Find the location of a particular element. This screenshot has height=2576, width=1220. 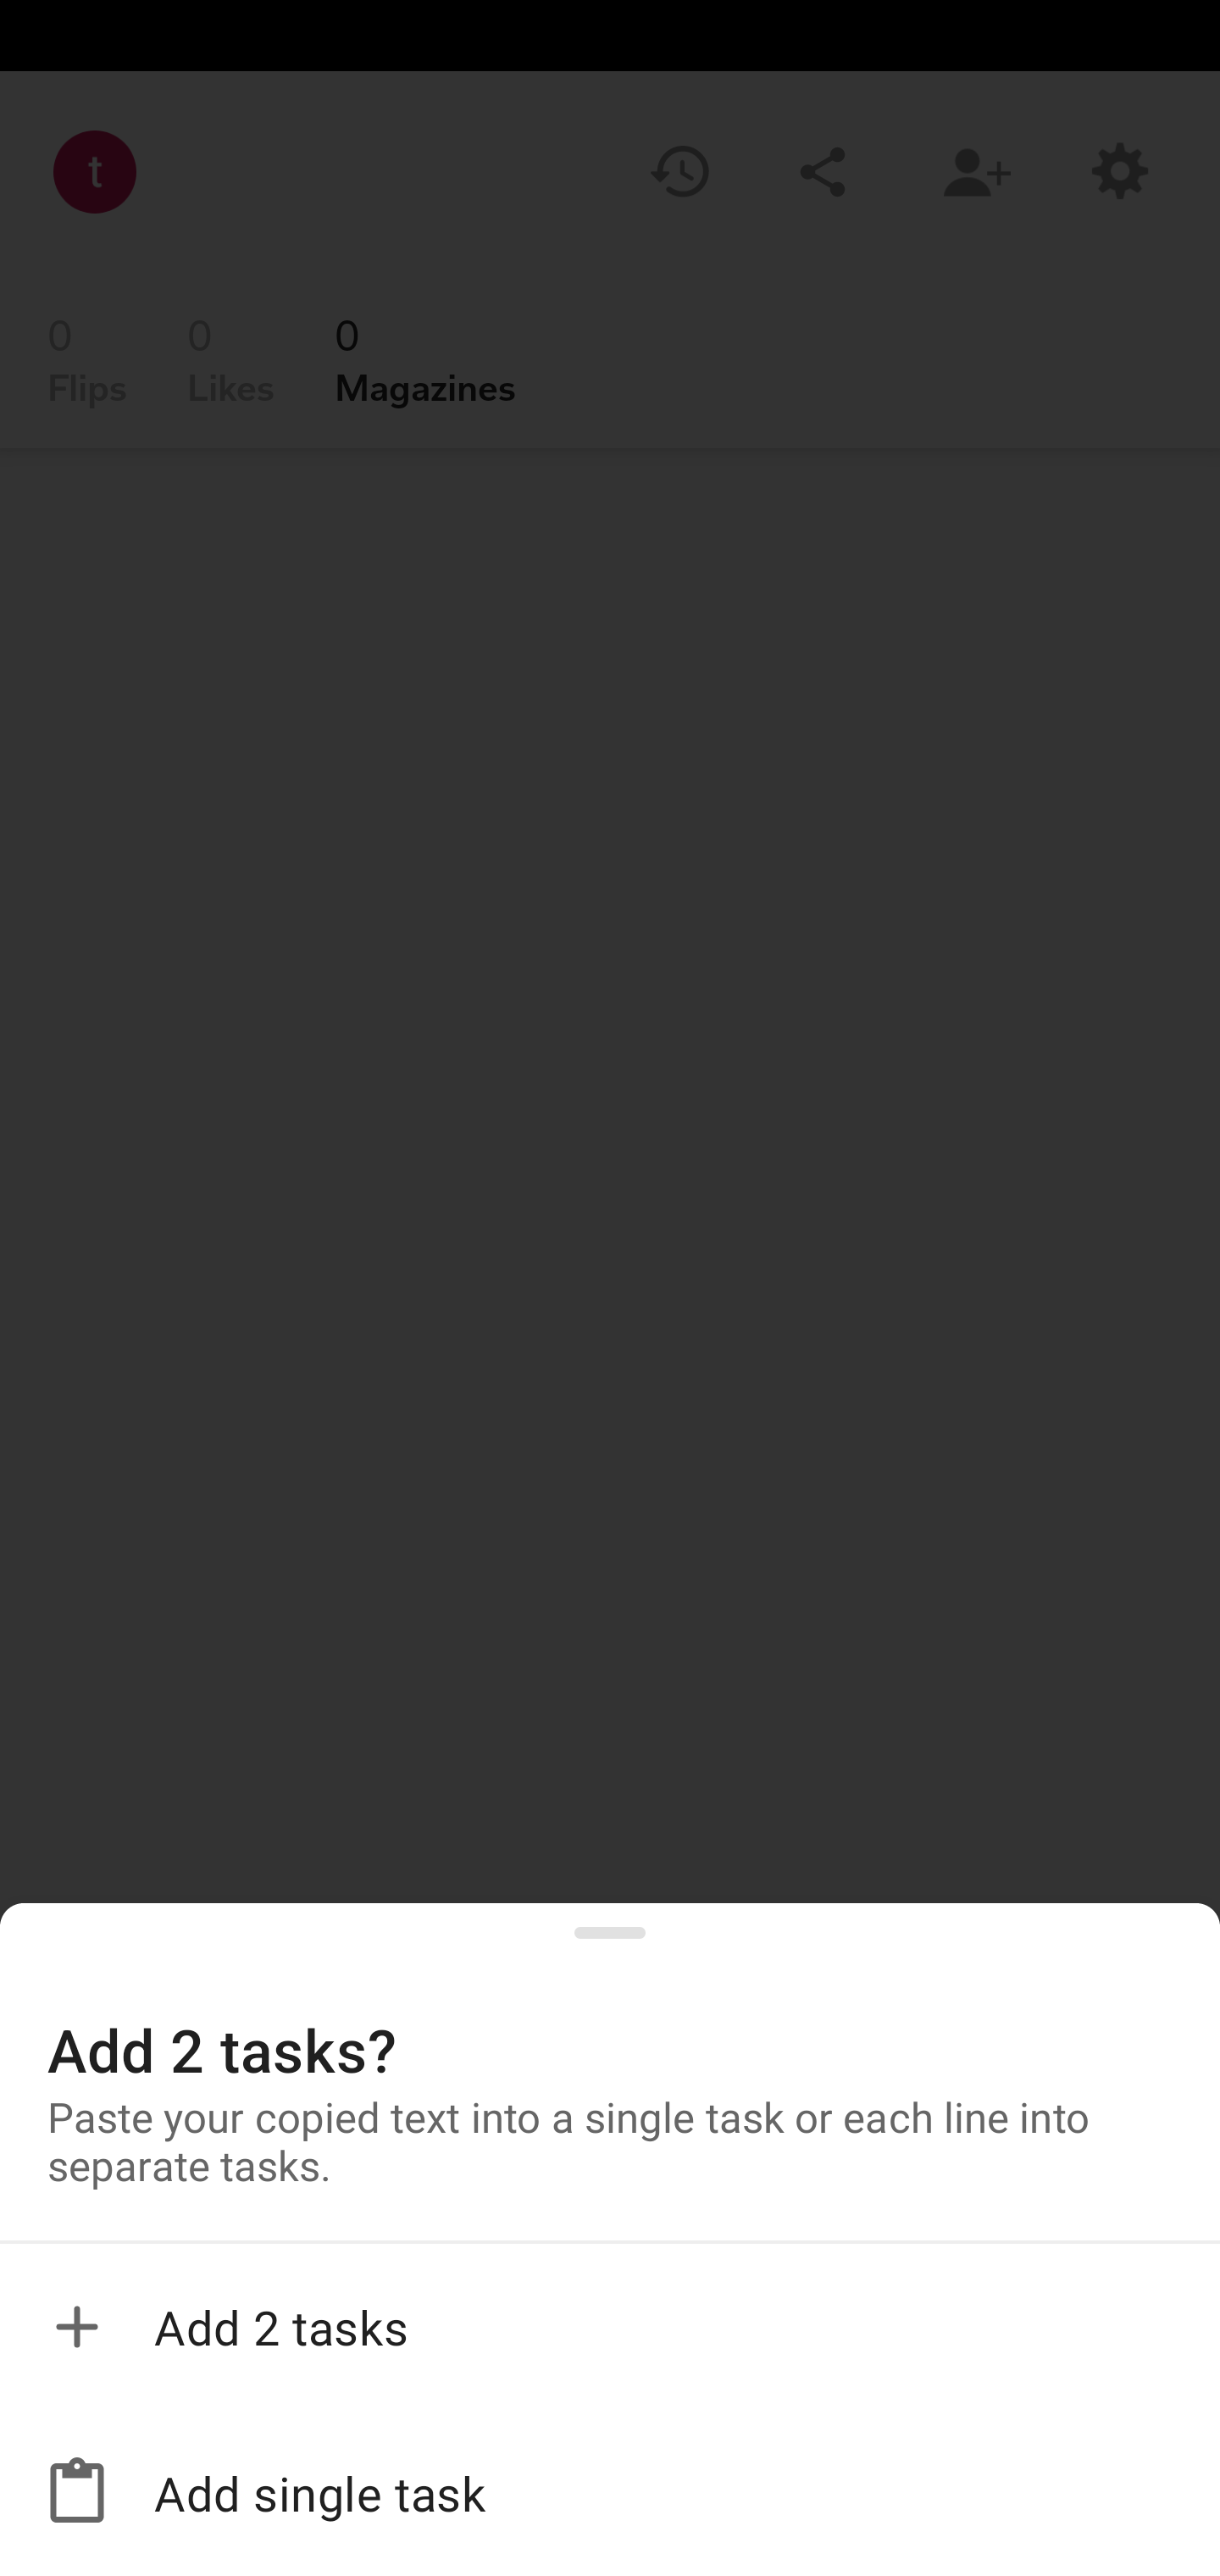

Add 2 tasks is located at coordinates (610, 2327).